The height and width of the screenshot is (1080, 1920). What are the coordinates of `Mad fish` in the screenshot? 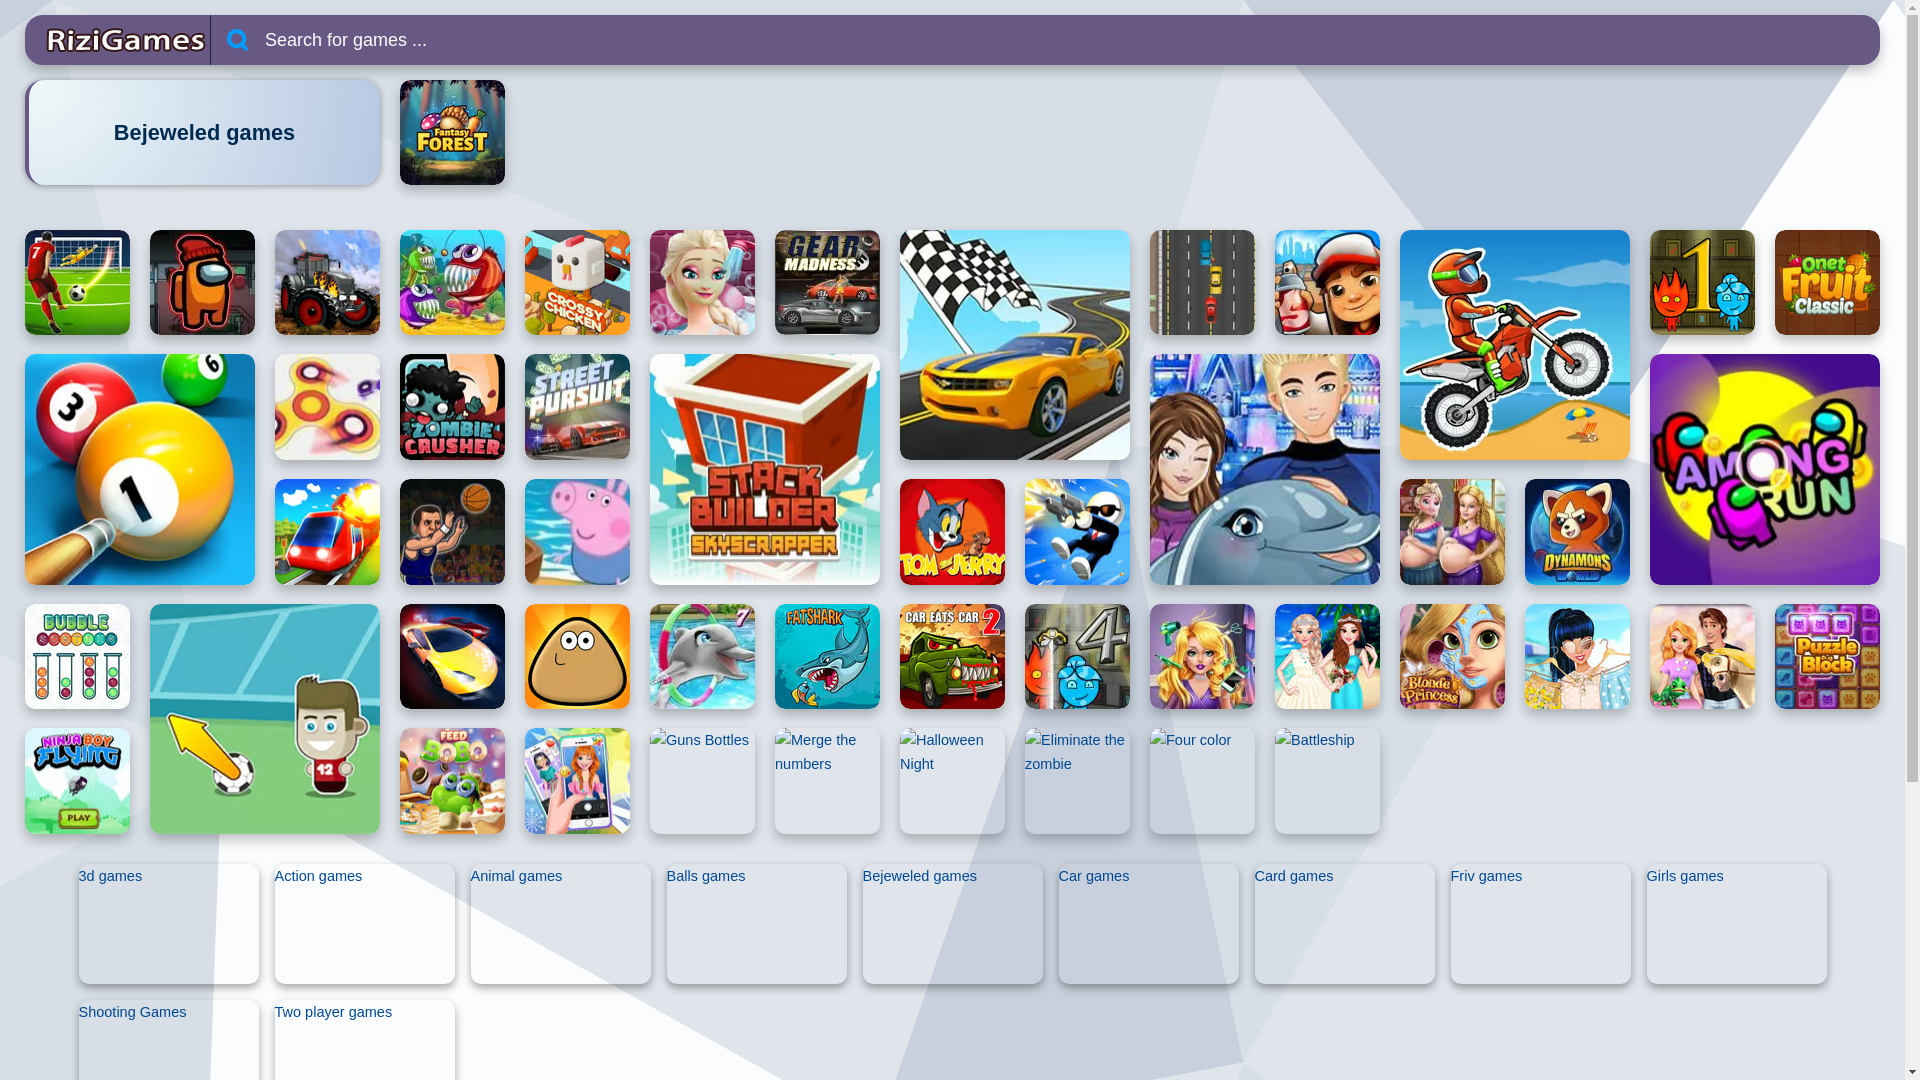 It's located at (452, 282).